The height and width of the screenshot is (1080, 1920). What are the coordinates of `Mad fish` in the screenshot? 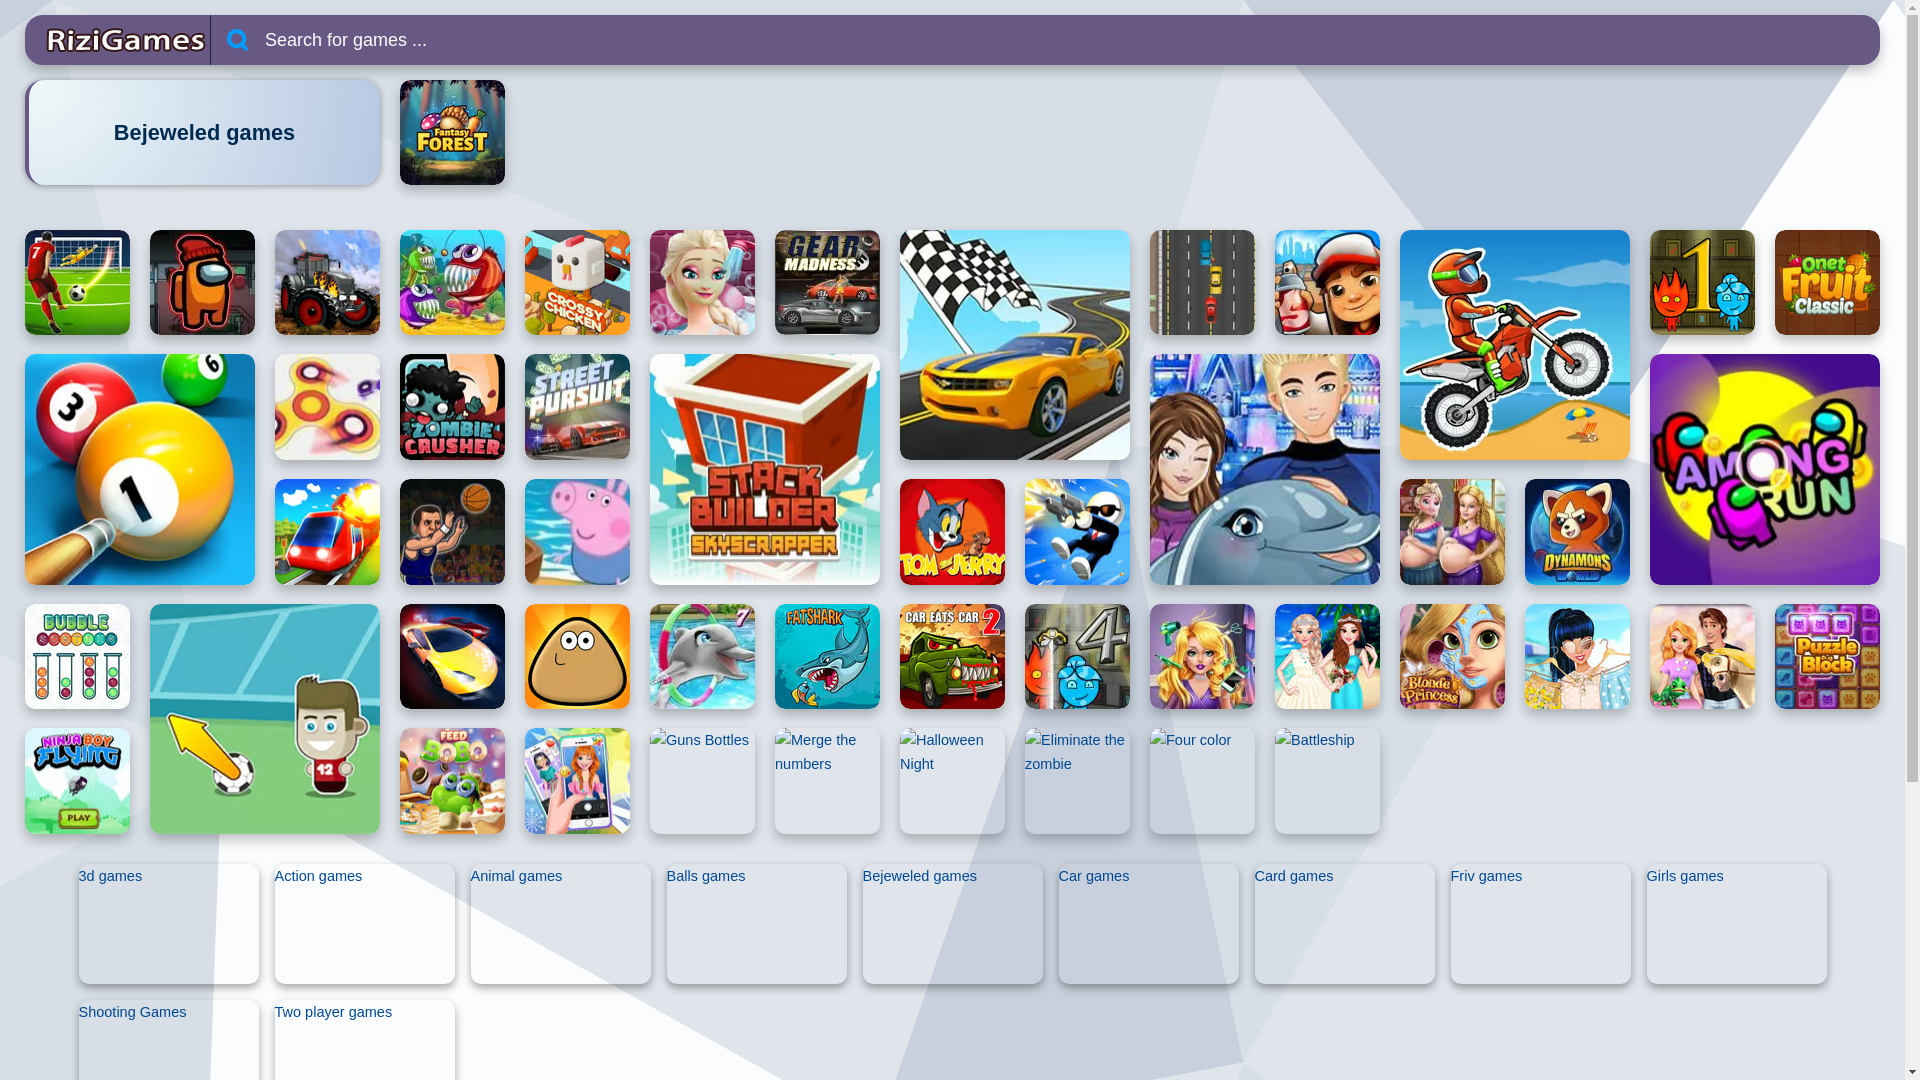 It's located at (452, 282).